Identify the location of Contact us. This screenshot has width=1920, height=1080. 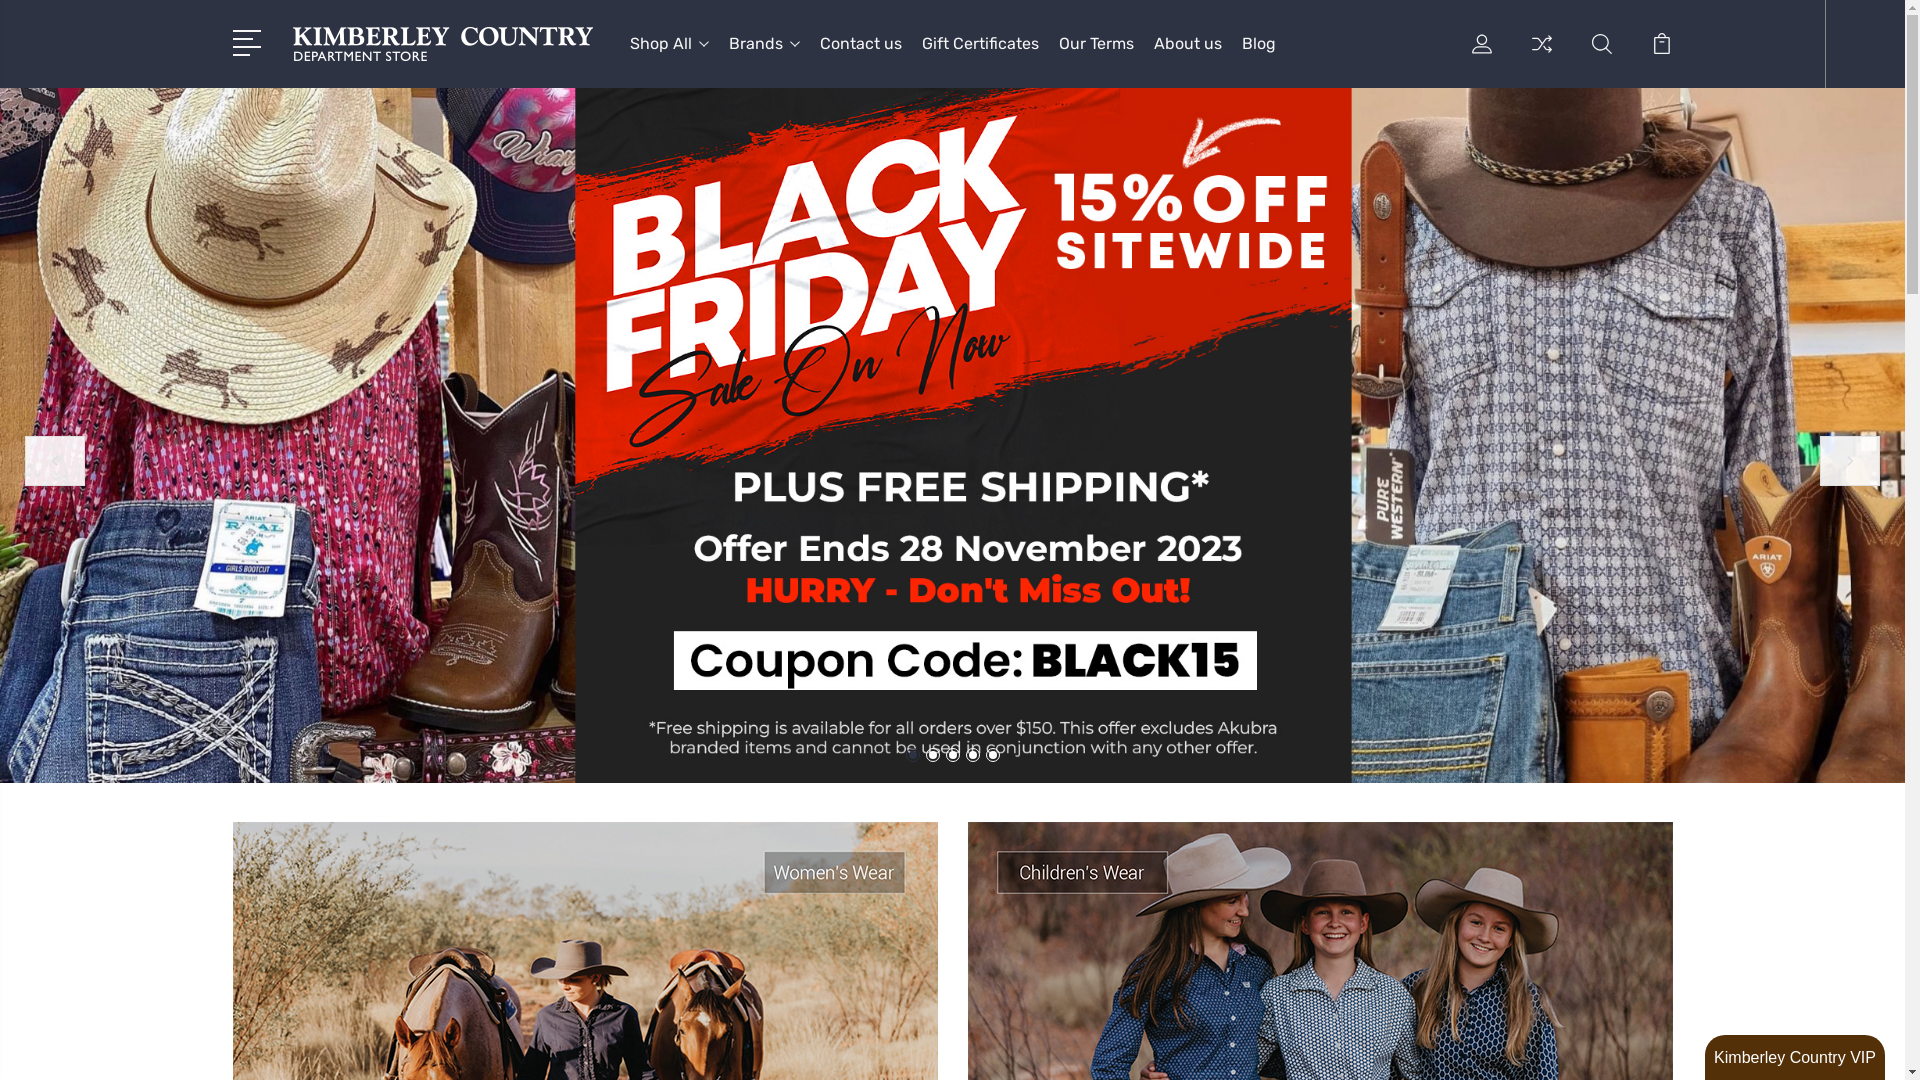
(861, 54).